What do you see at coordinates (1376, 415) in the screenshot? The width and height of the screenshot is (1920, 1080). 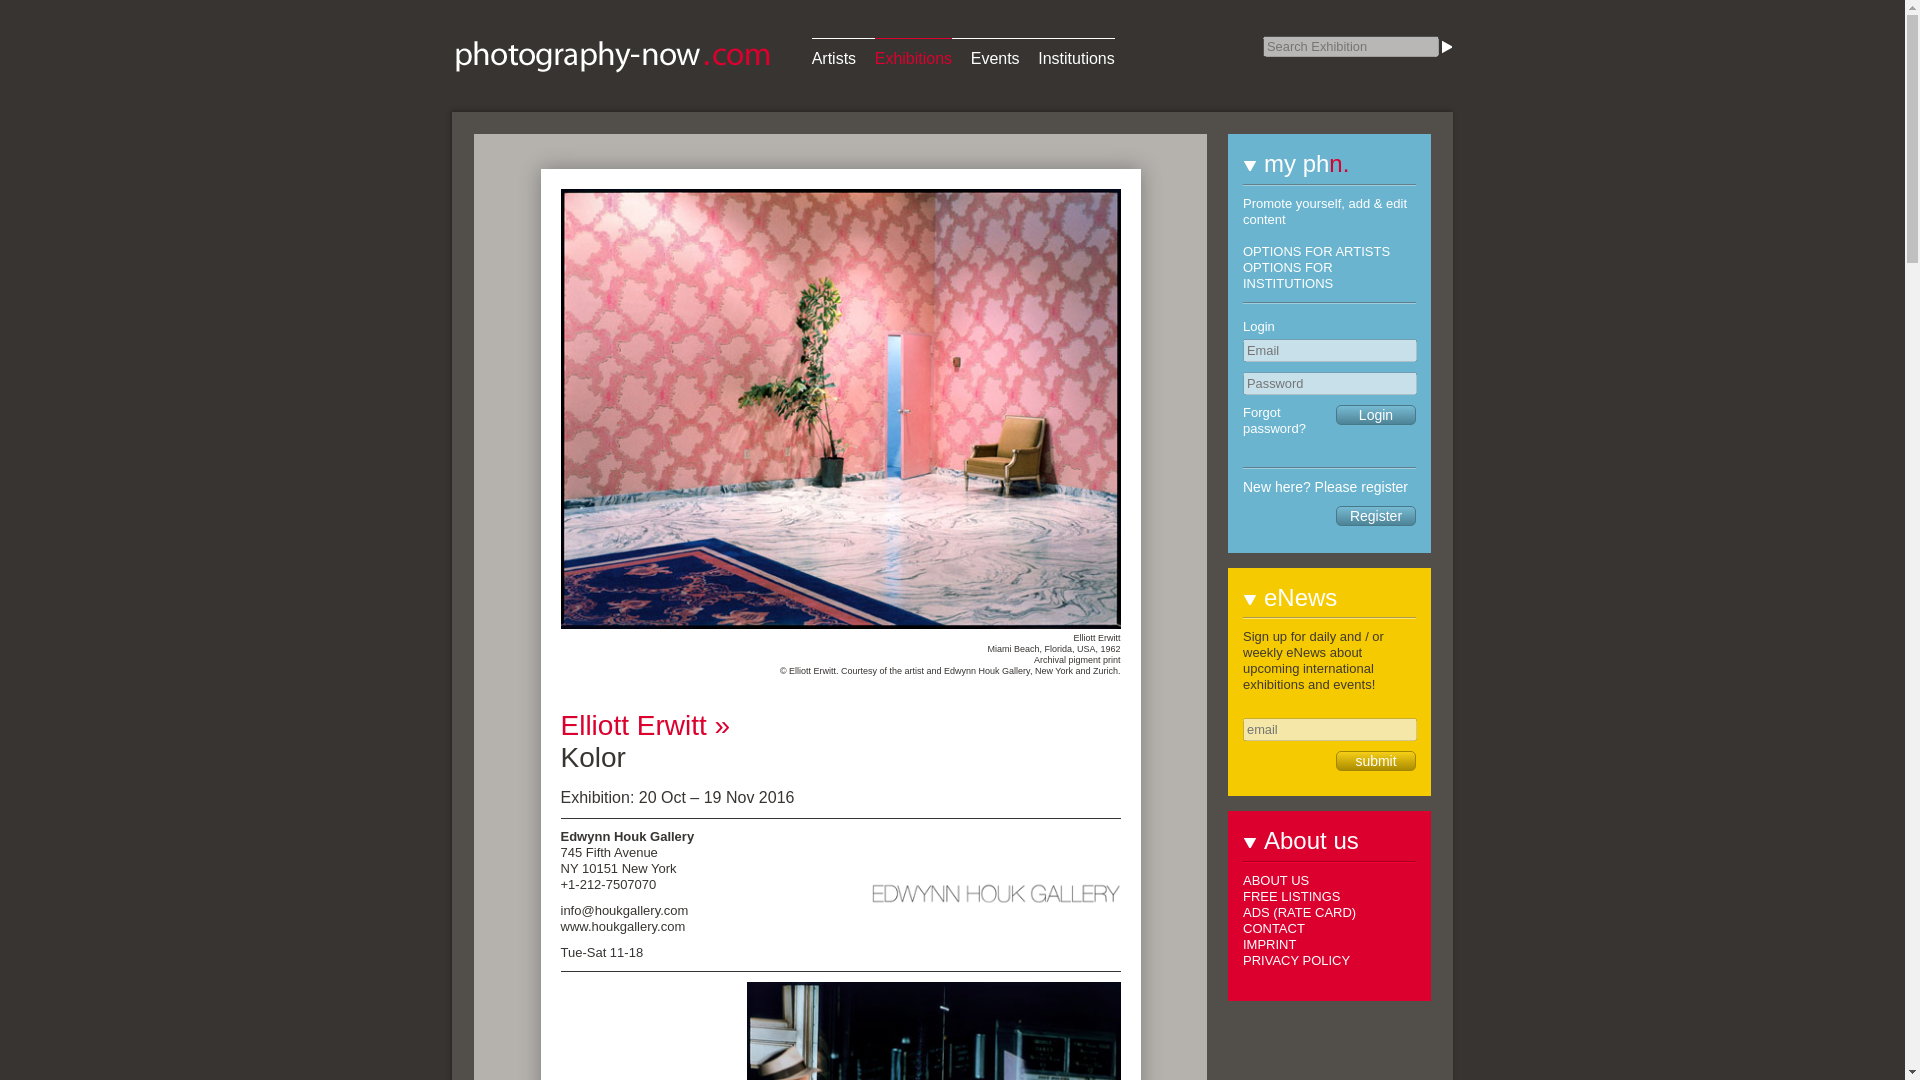 I see `Login` at bounding box center [1376, 415].